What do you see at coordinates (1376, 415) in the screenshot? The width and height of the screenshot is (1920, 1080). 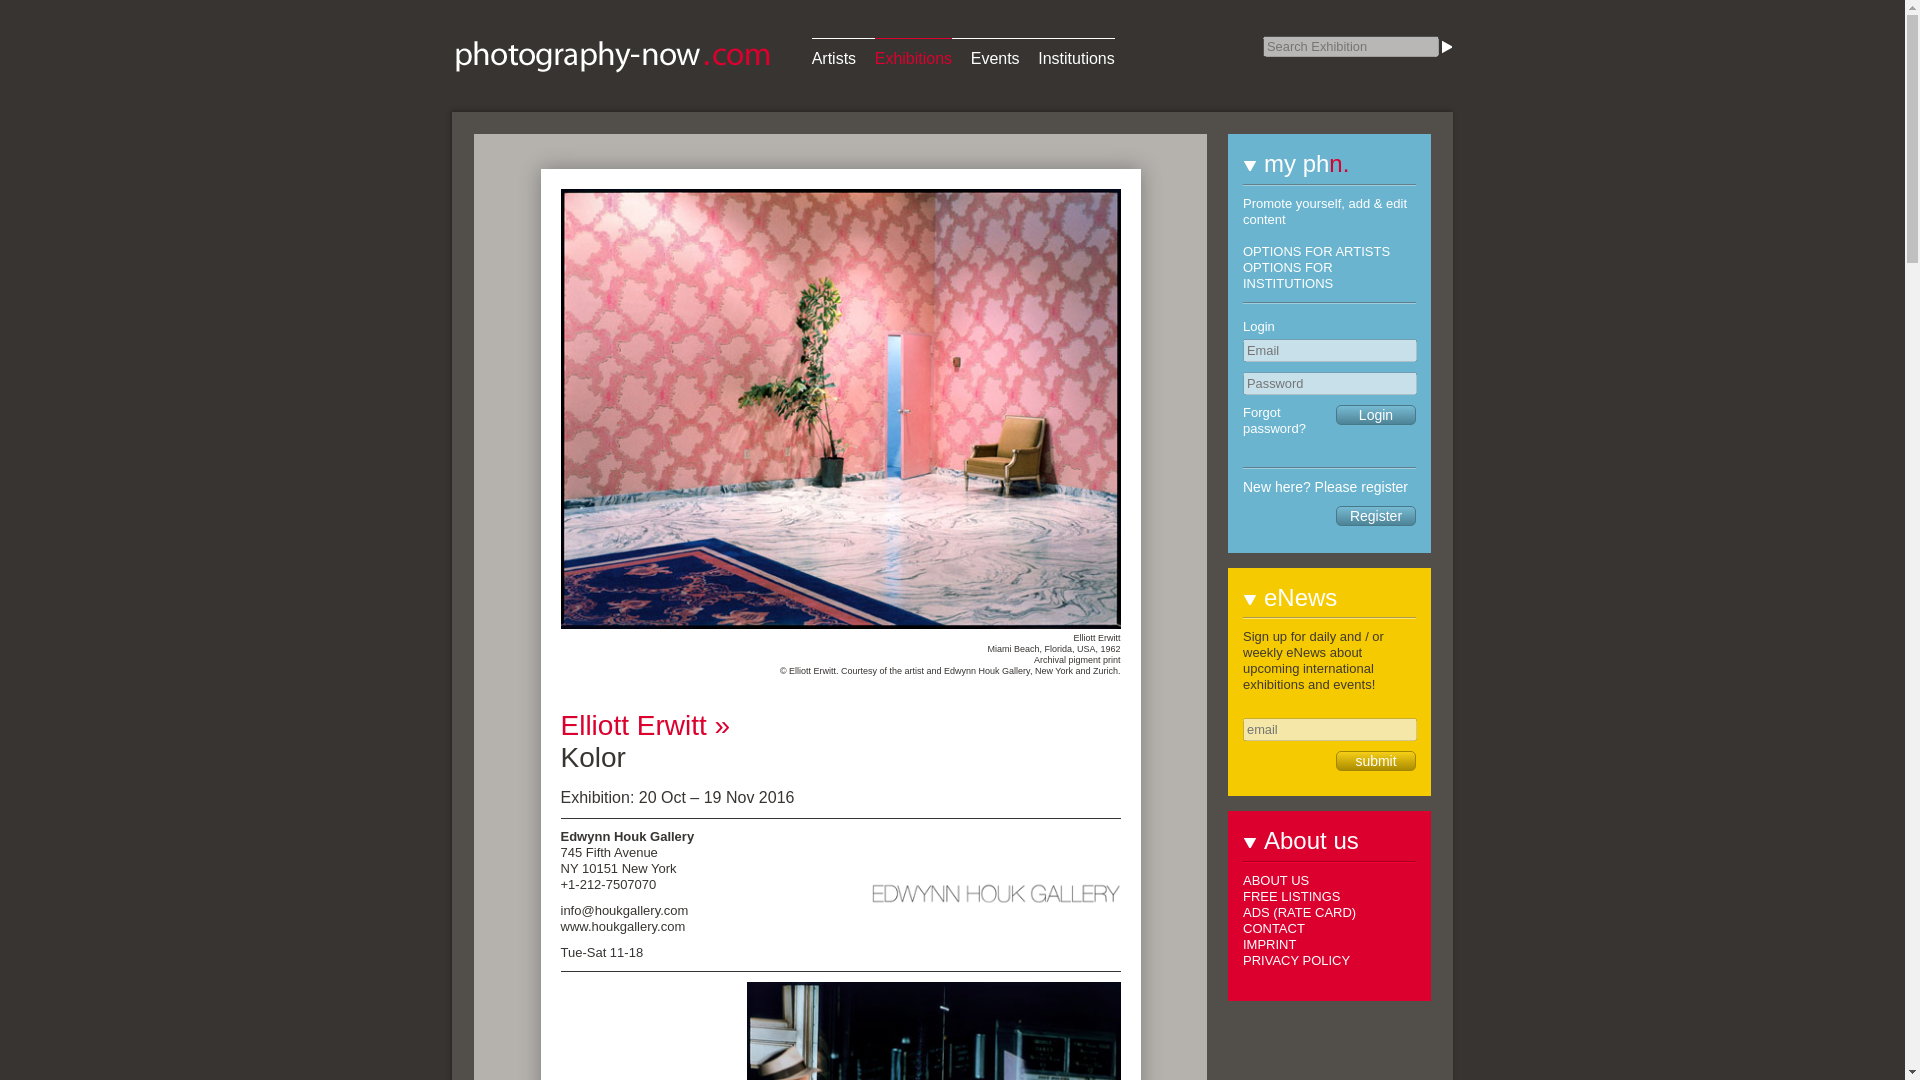 I see `Login` at bounding box center [1376, 415].